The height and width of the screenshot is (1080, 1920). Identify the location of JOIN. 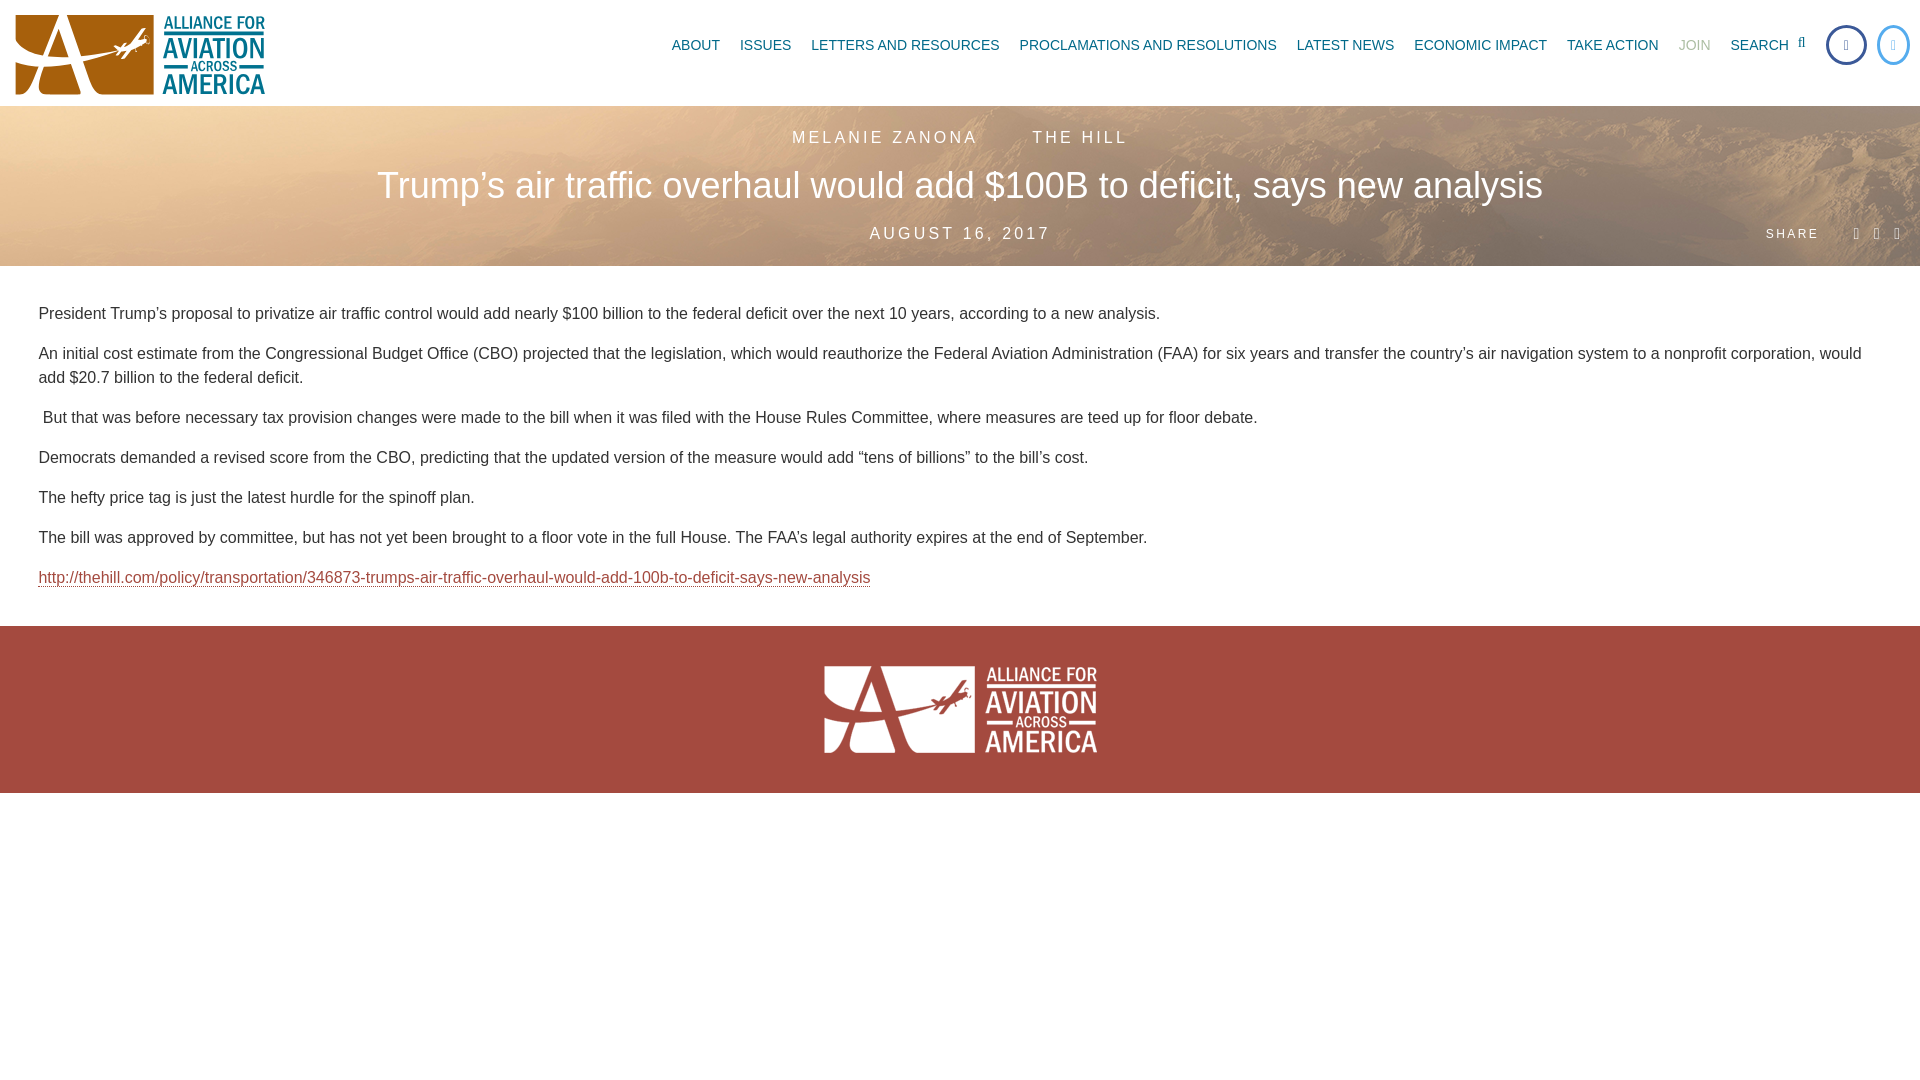
(1694, 44).